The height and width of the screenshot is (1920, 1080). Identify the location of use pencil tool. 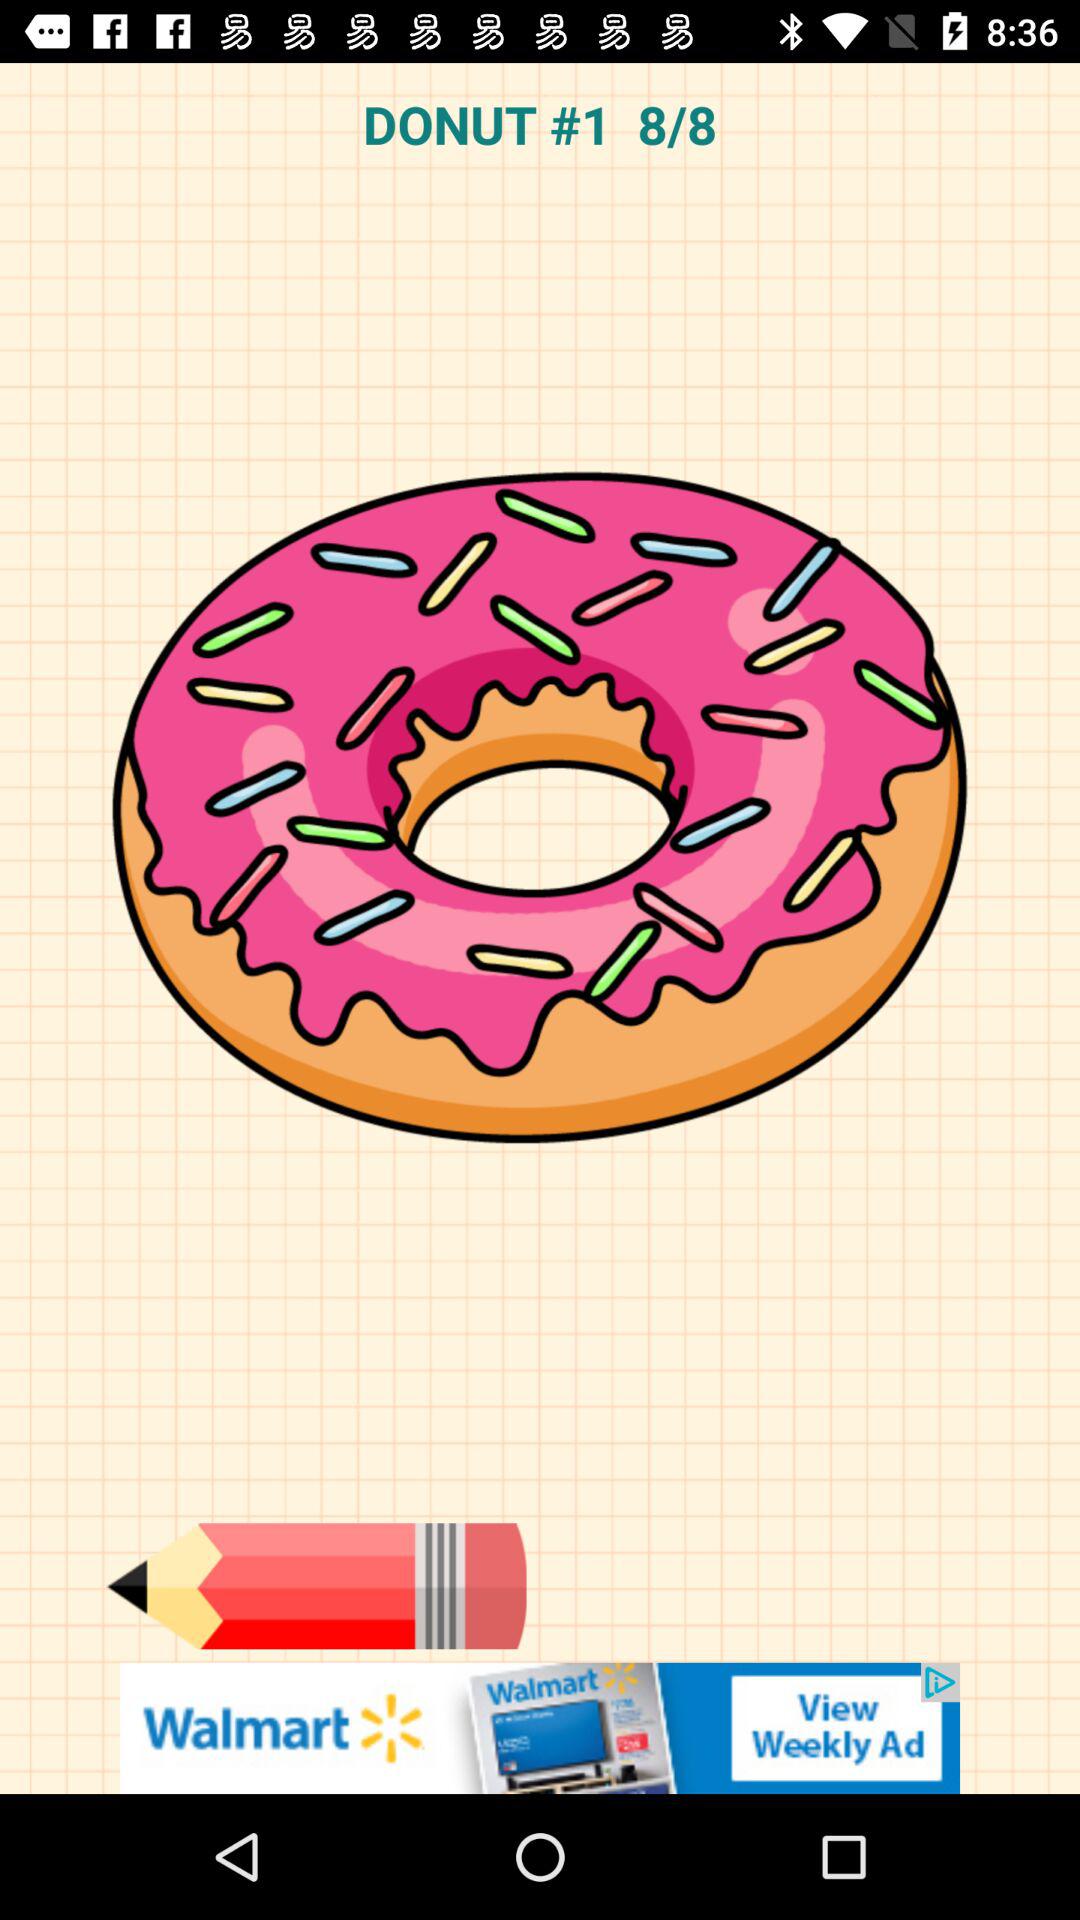
(316, 1586).